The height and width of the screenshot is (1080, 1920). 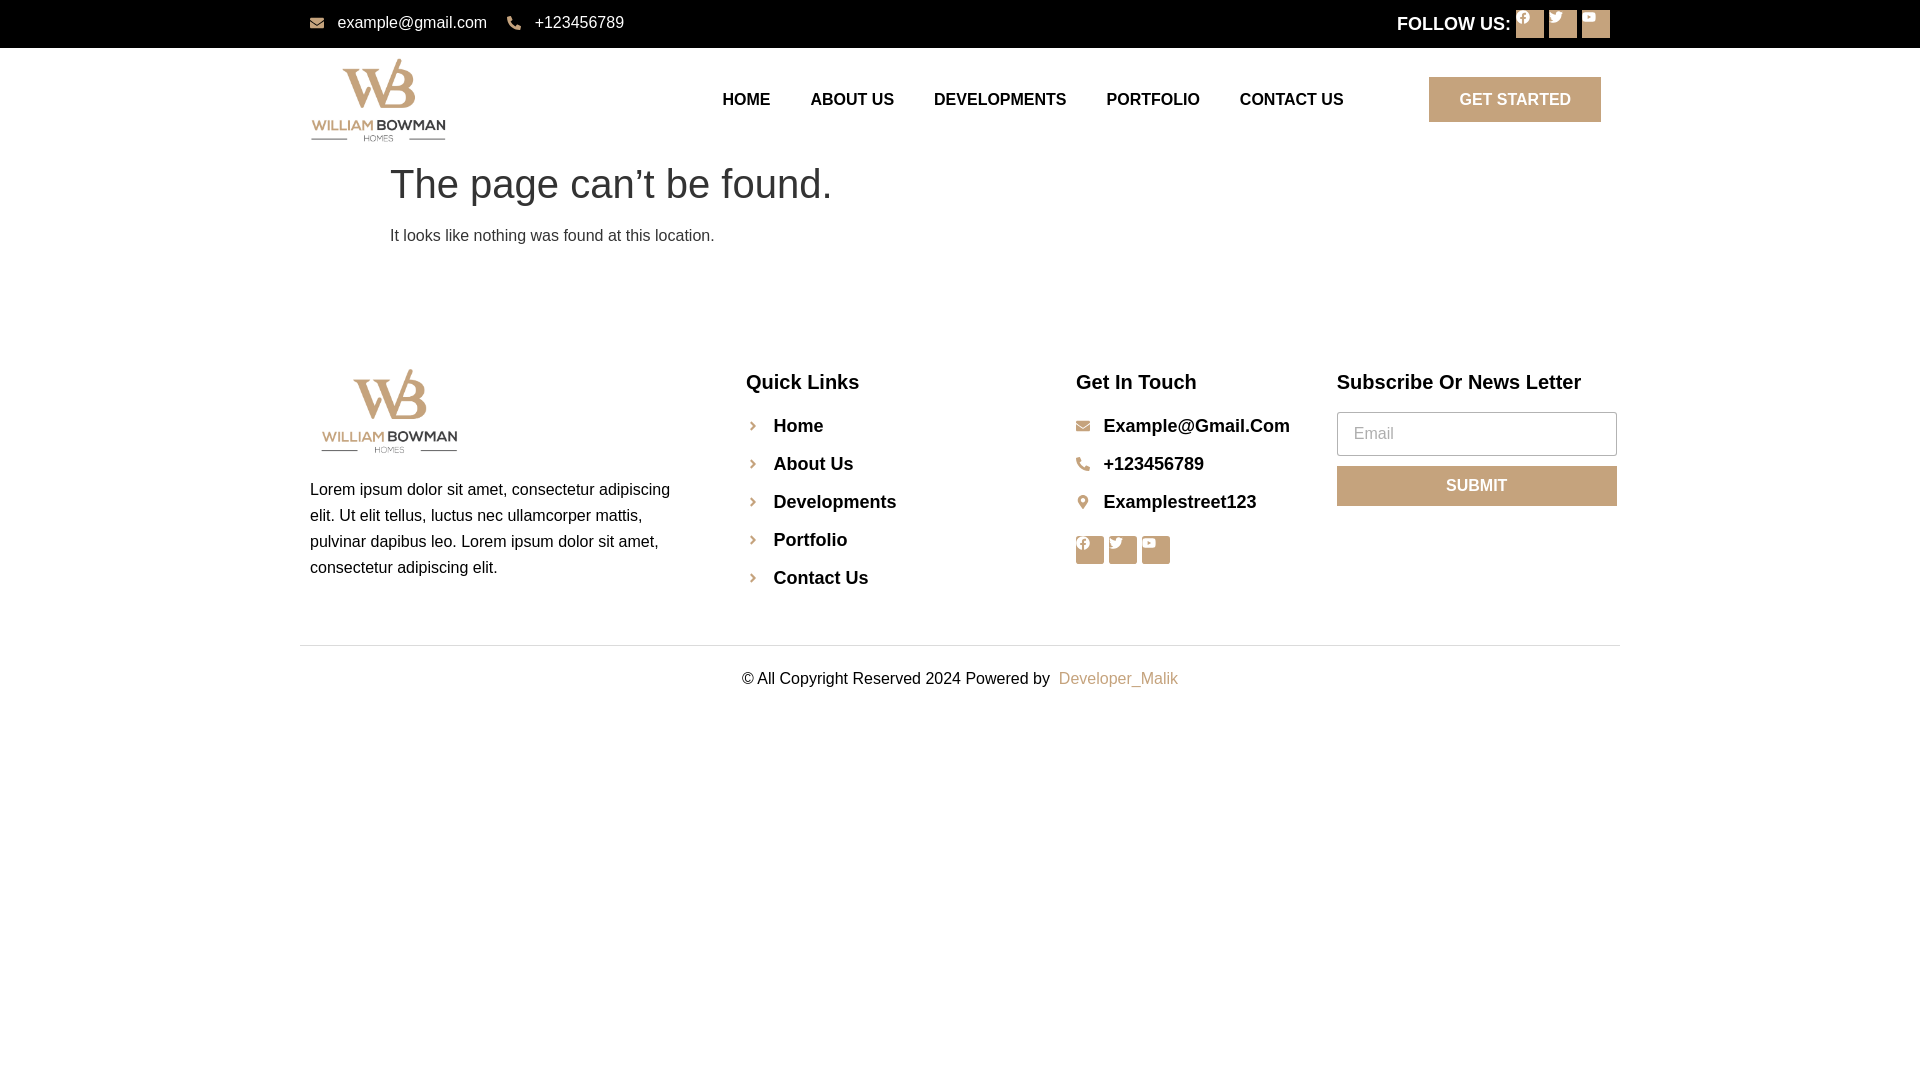 I want to click on HOME, so click(x=746, y=100).